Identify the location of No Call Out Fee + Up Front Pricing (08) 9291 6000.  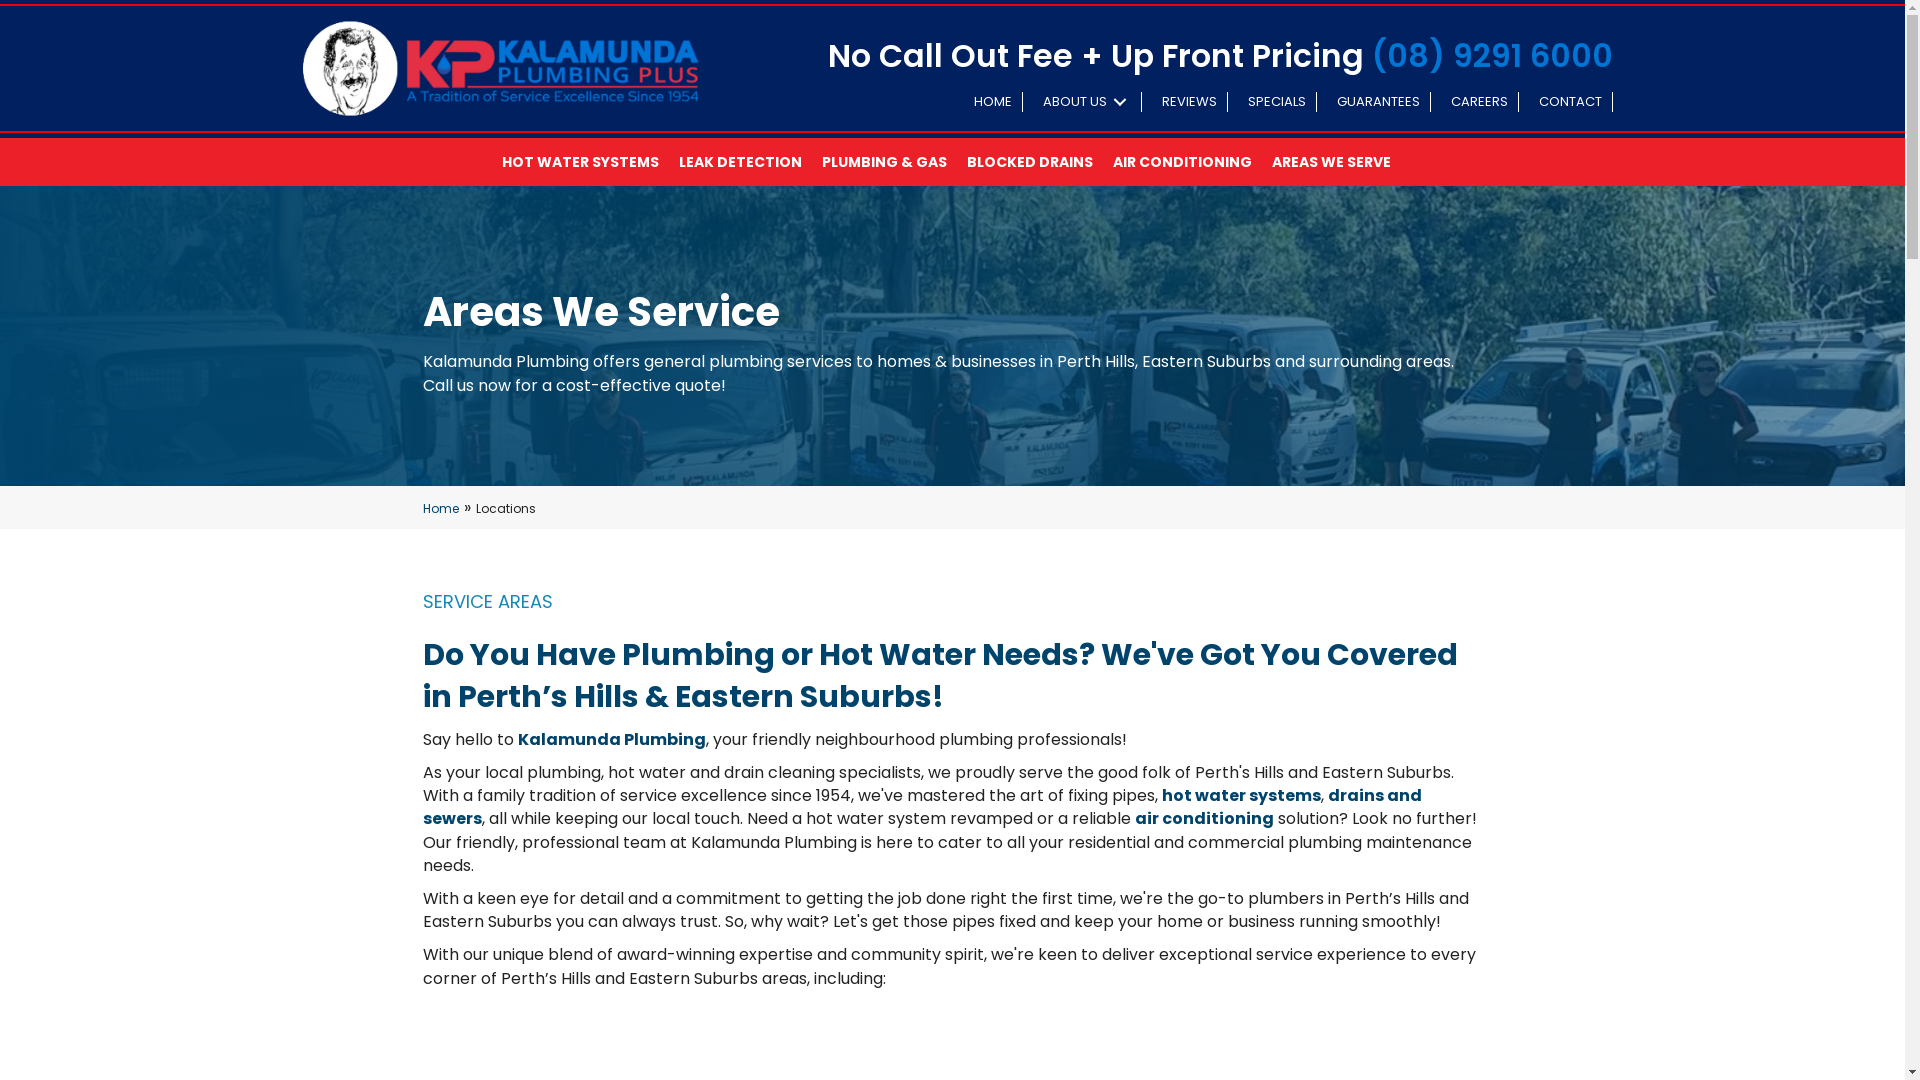
(1220, 56).